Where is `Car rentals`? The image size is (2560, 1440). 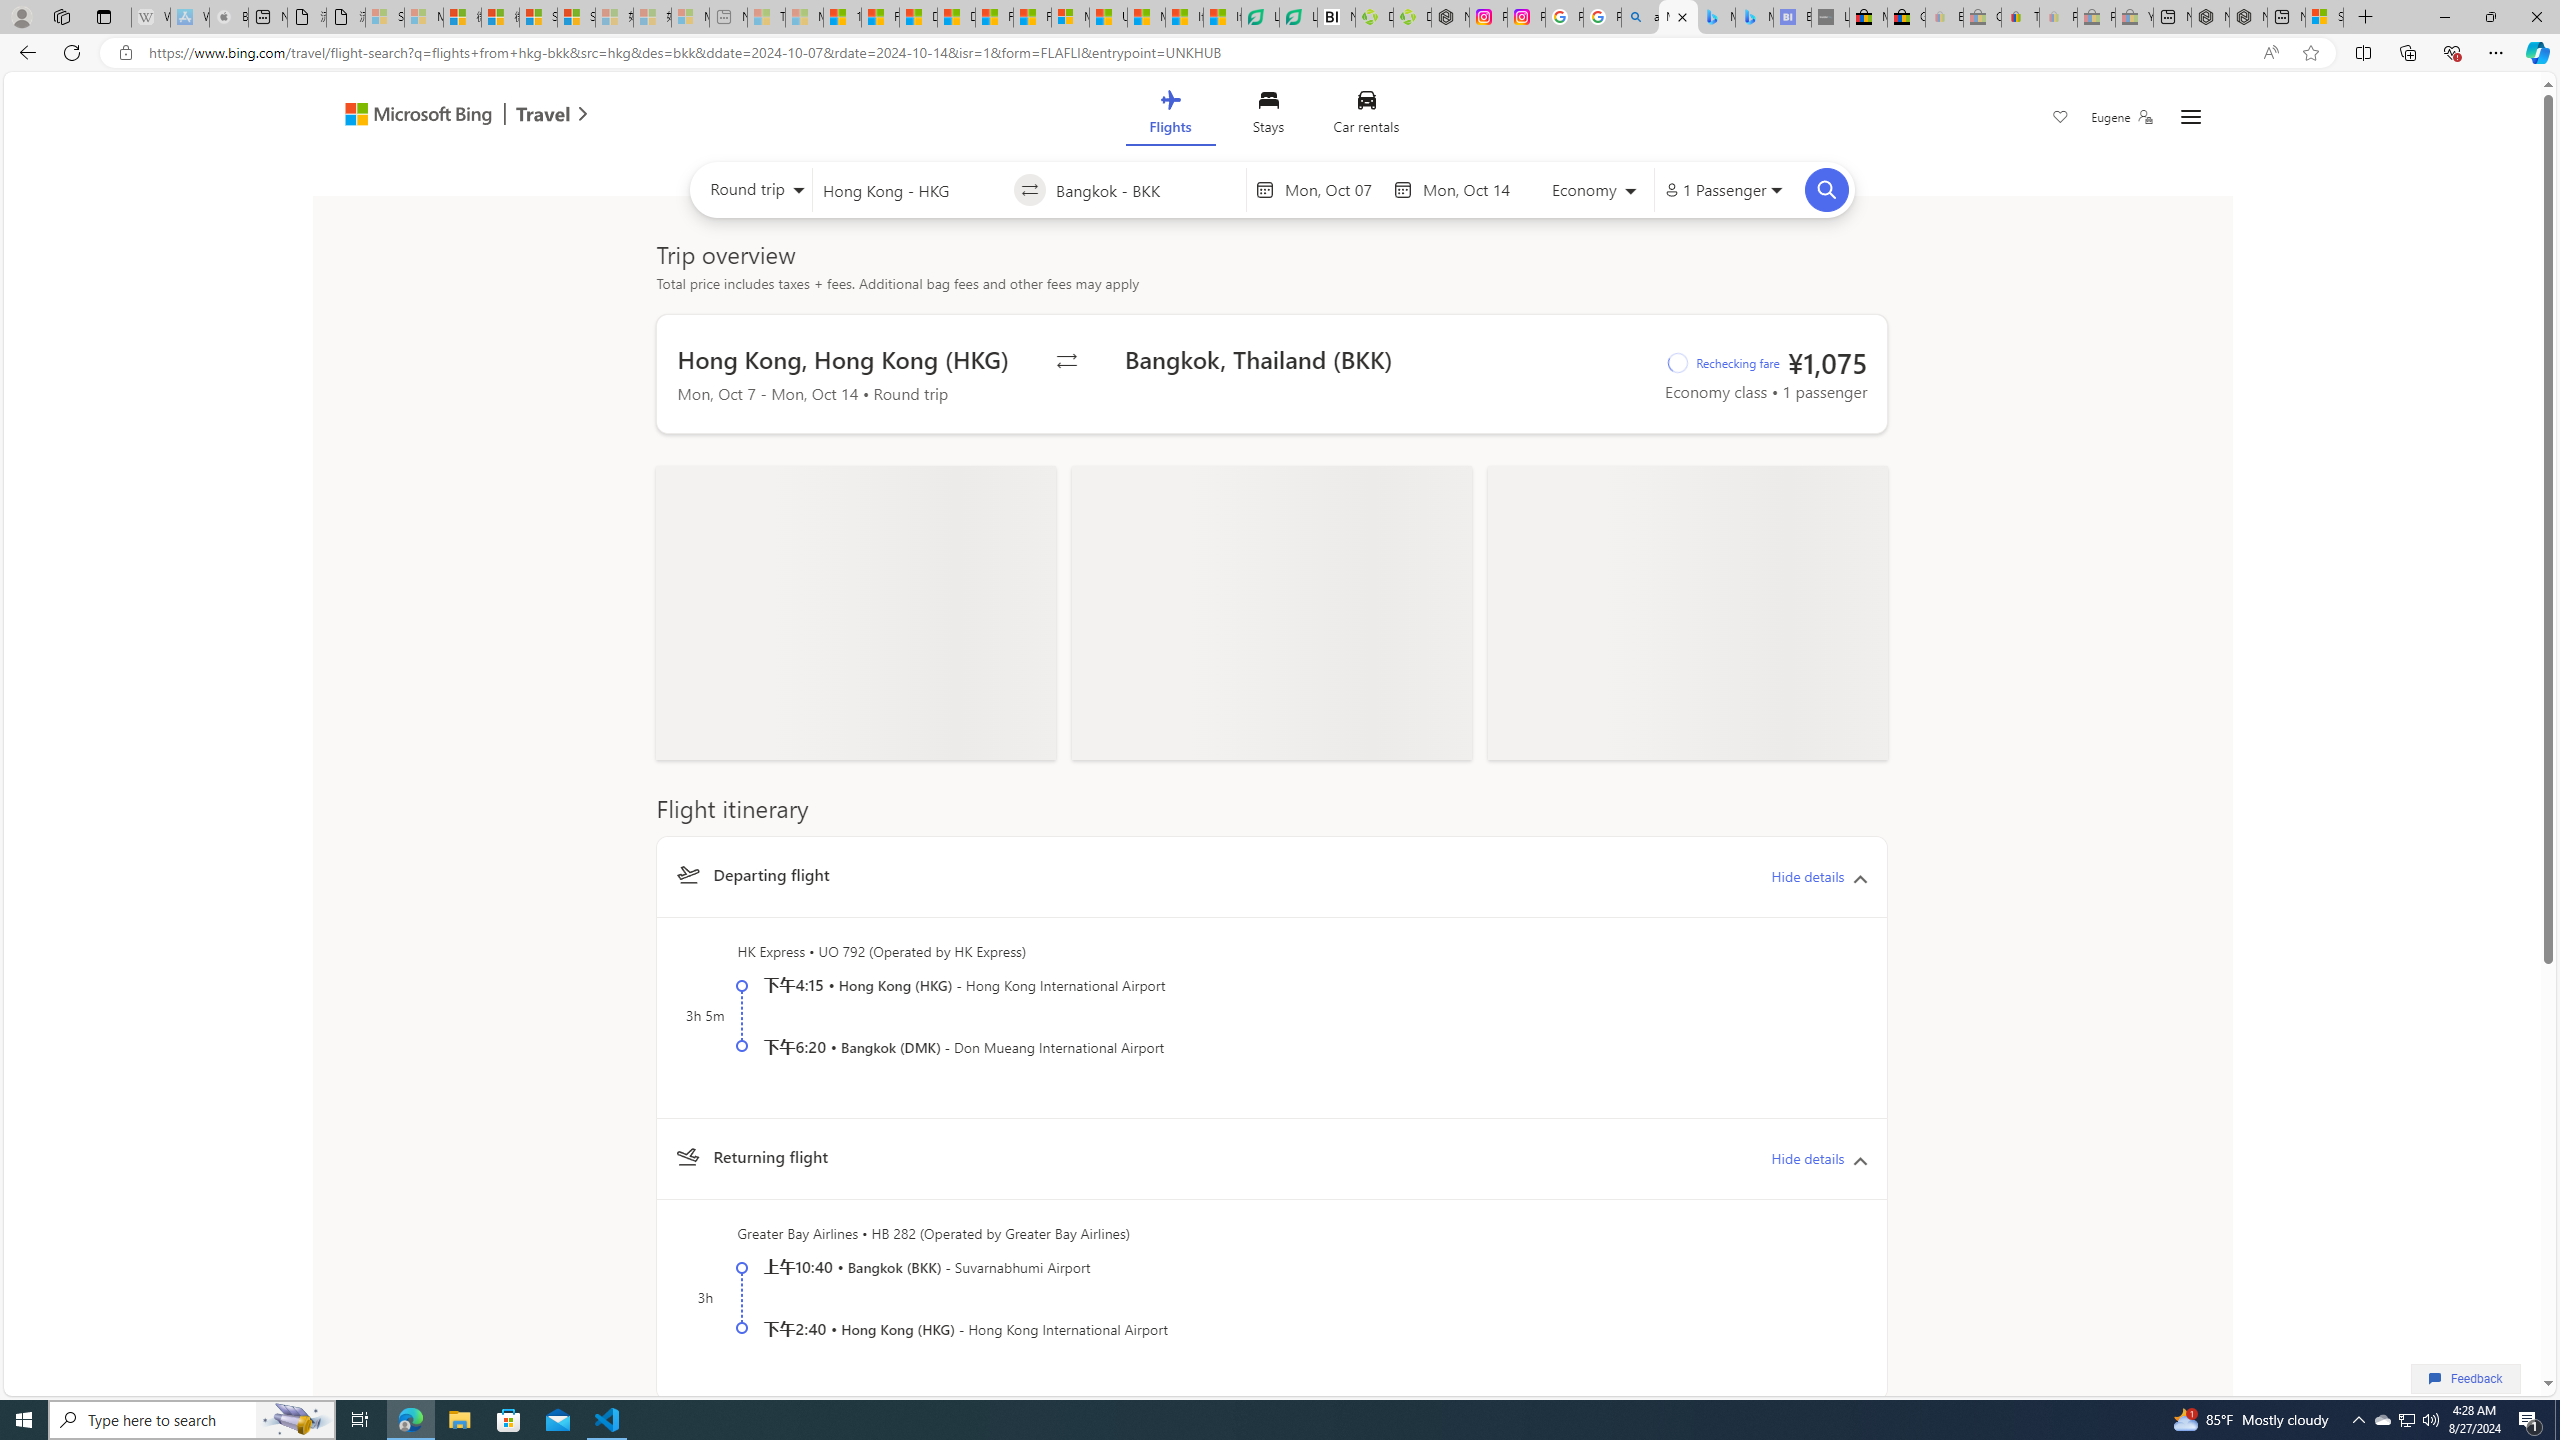
Car rentals is located at coordinates (1366, 116).